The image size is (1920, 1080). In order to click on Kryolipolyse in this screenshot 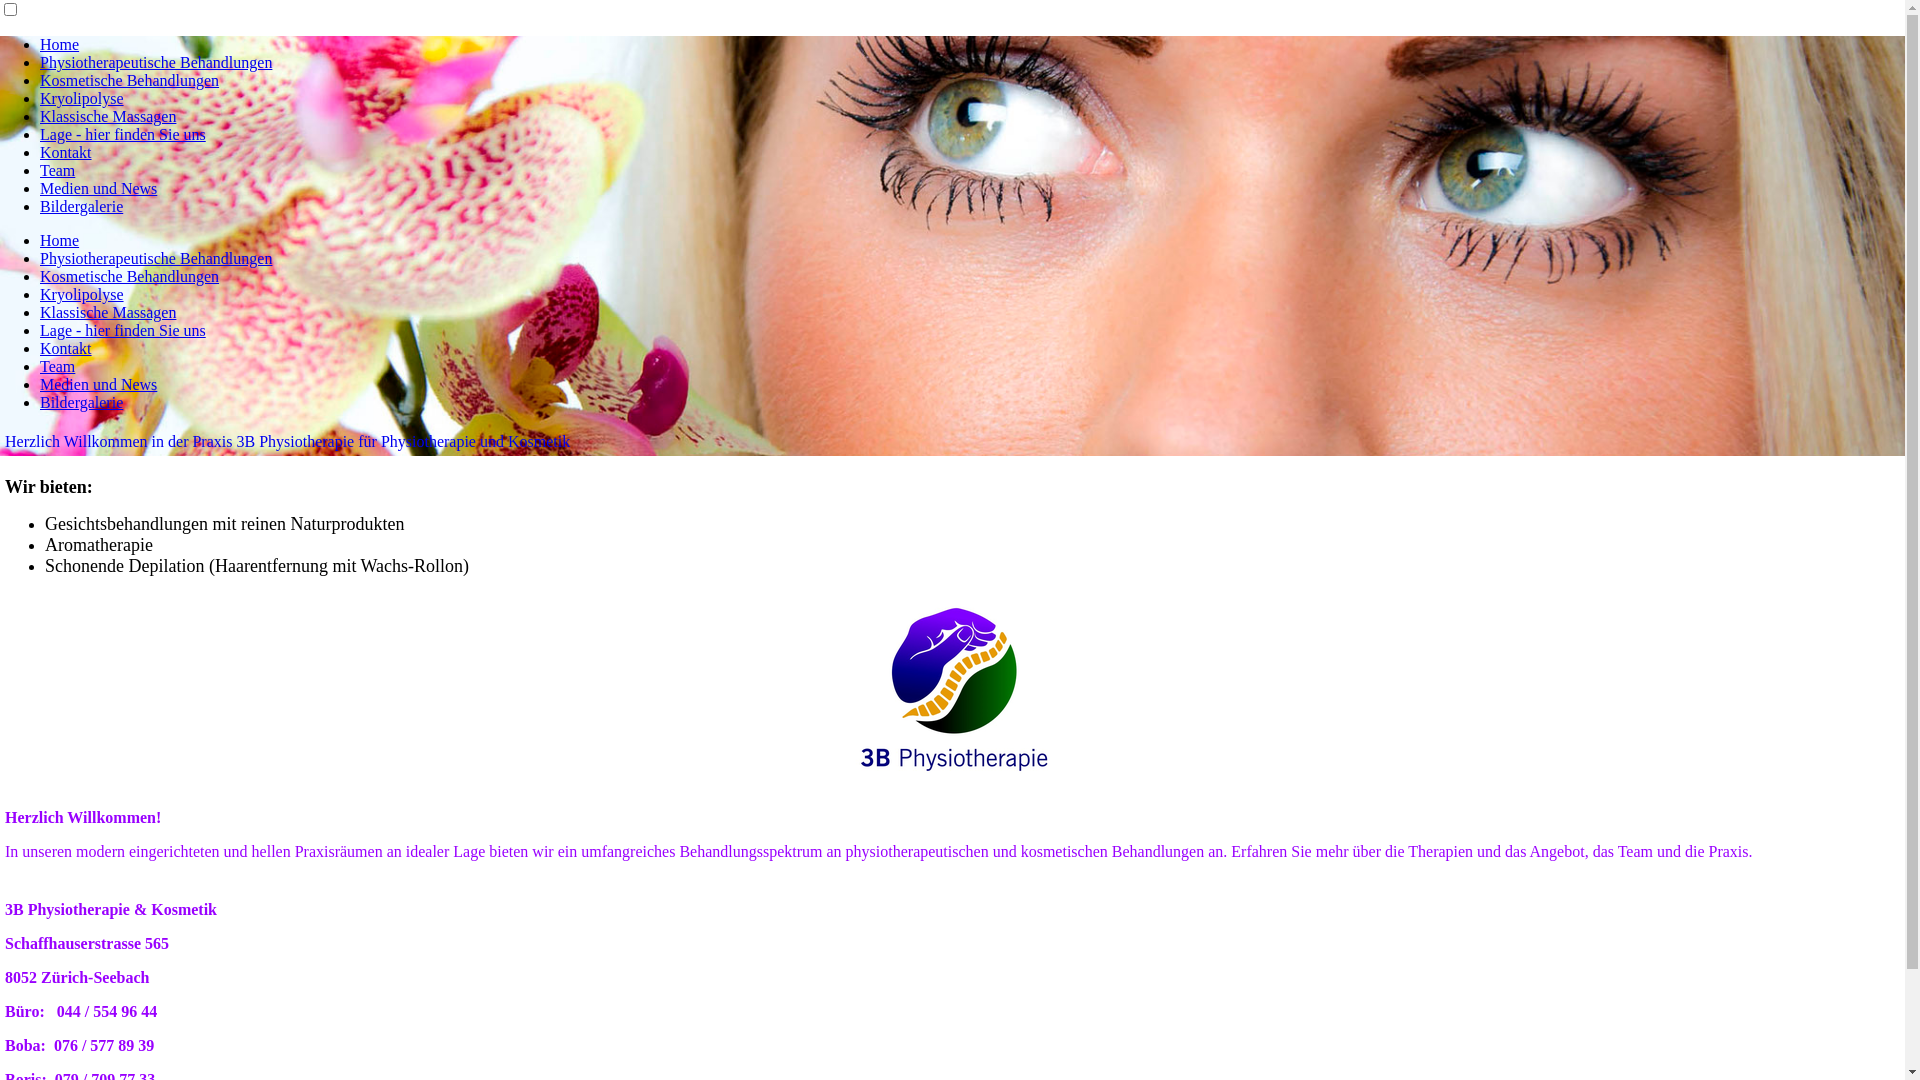, I will do `click(82, 294)`.